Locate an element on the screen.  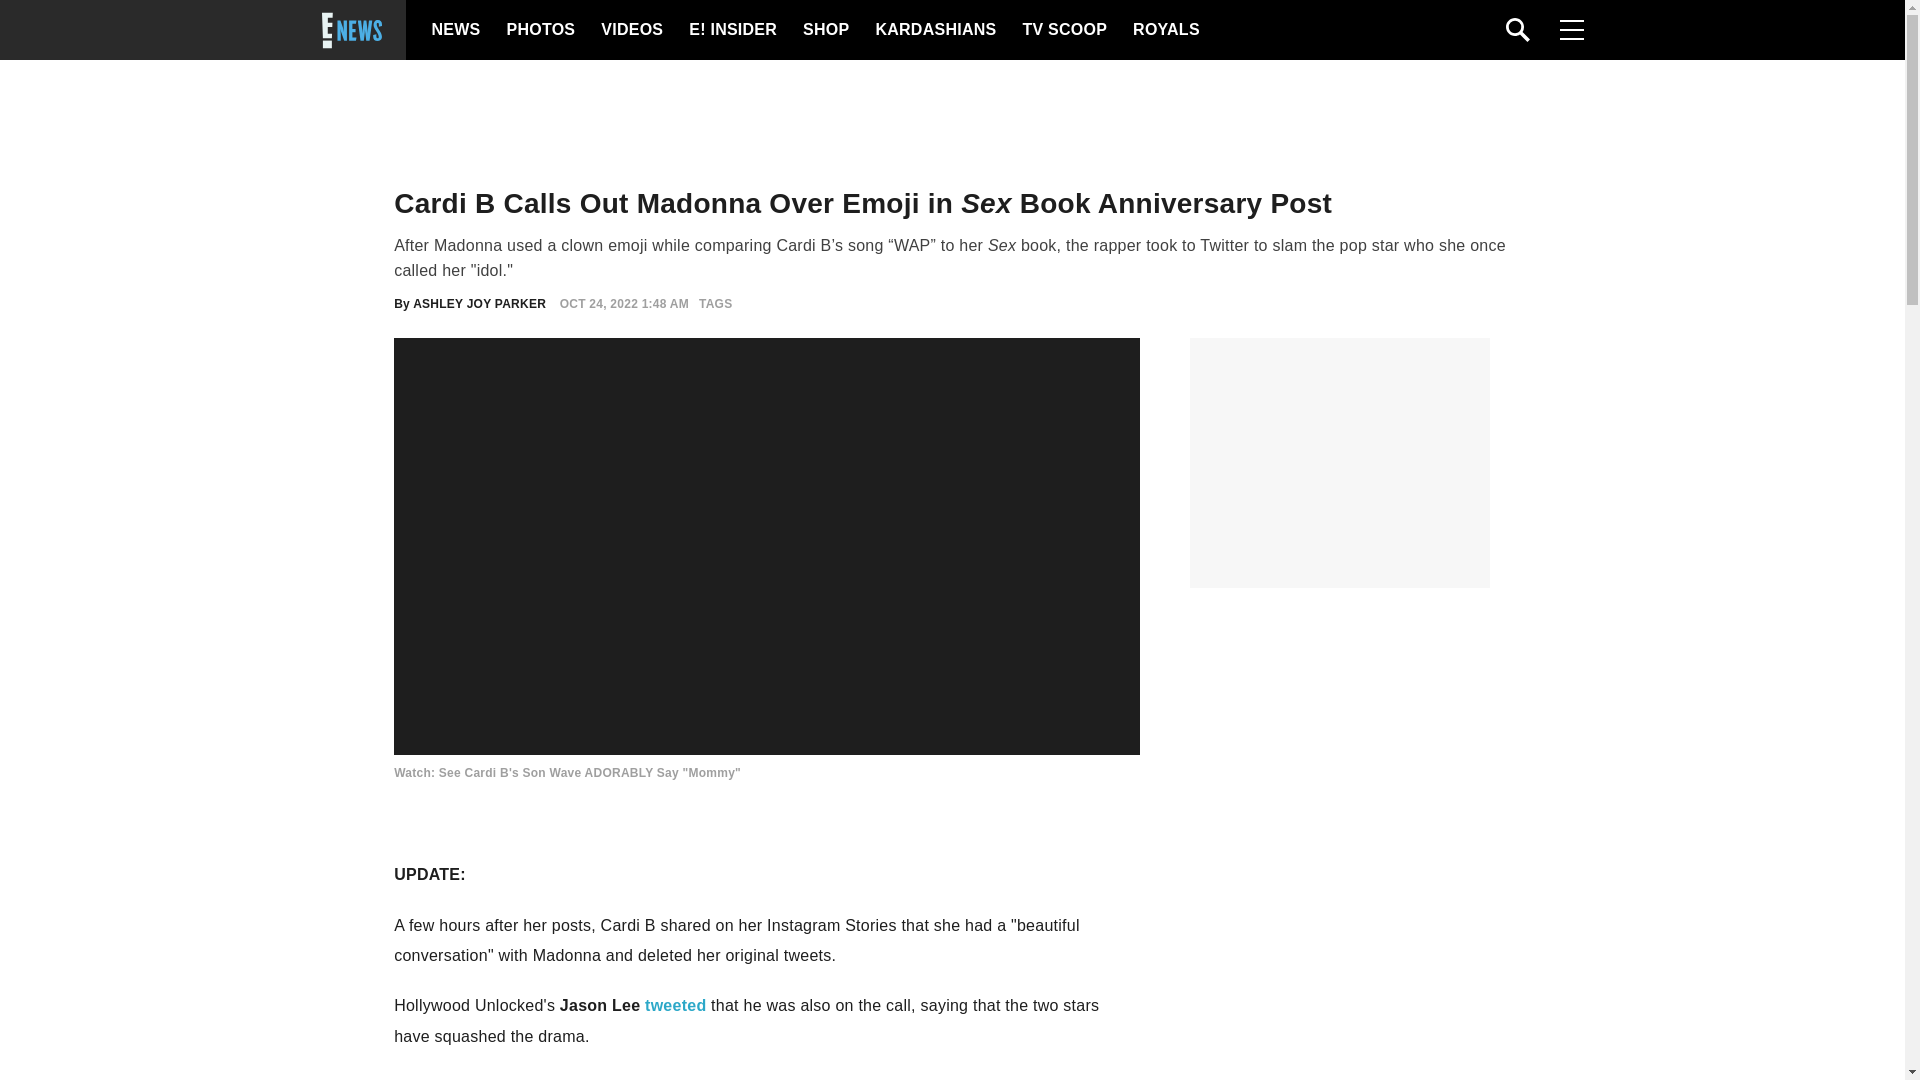
SHOP is located at coordinates (824, 30).